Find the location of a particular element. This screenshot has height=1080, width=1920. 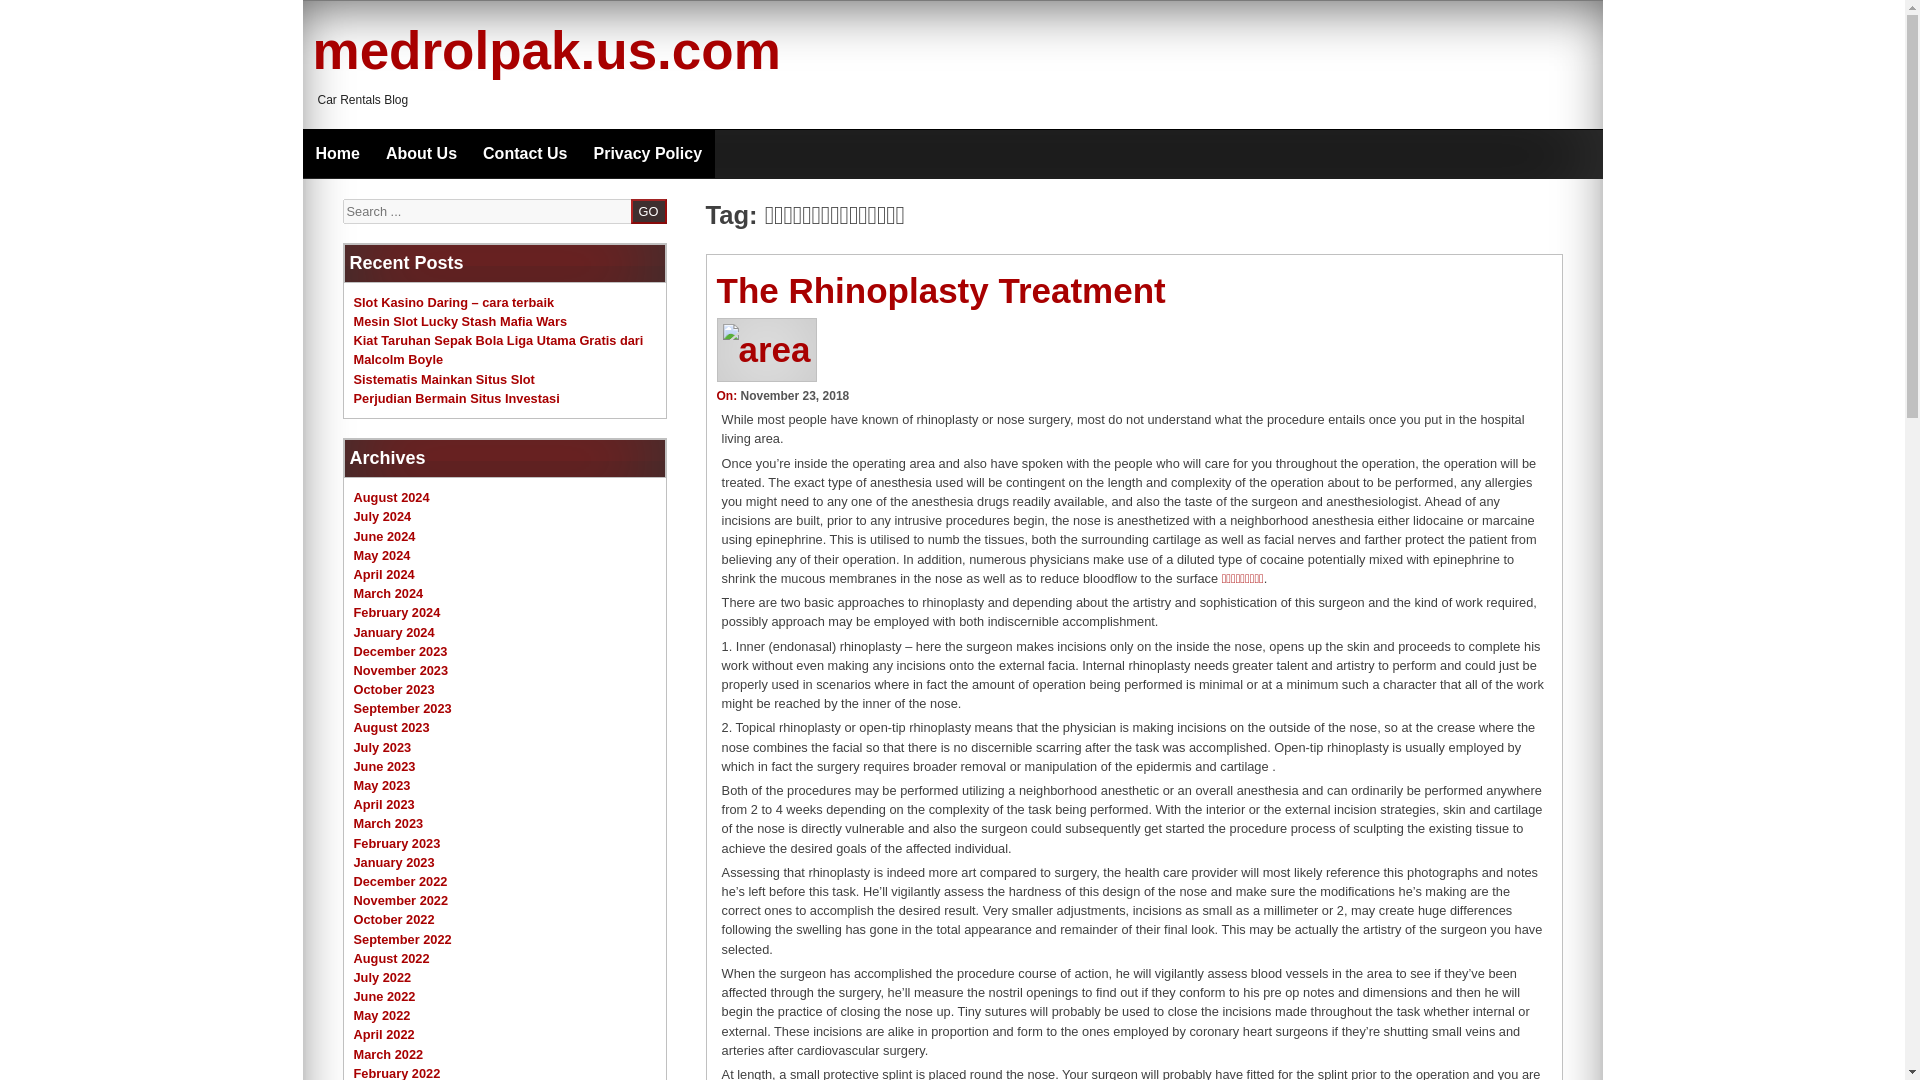

About Us is located at coordinates (421, 154).